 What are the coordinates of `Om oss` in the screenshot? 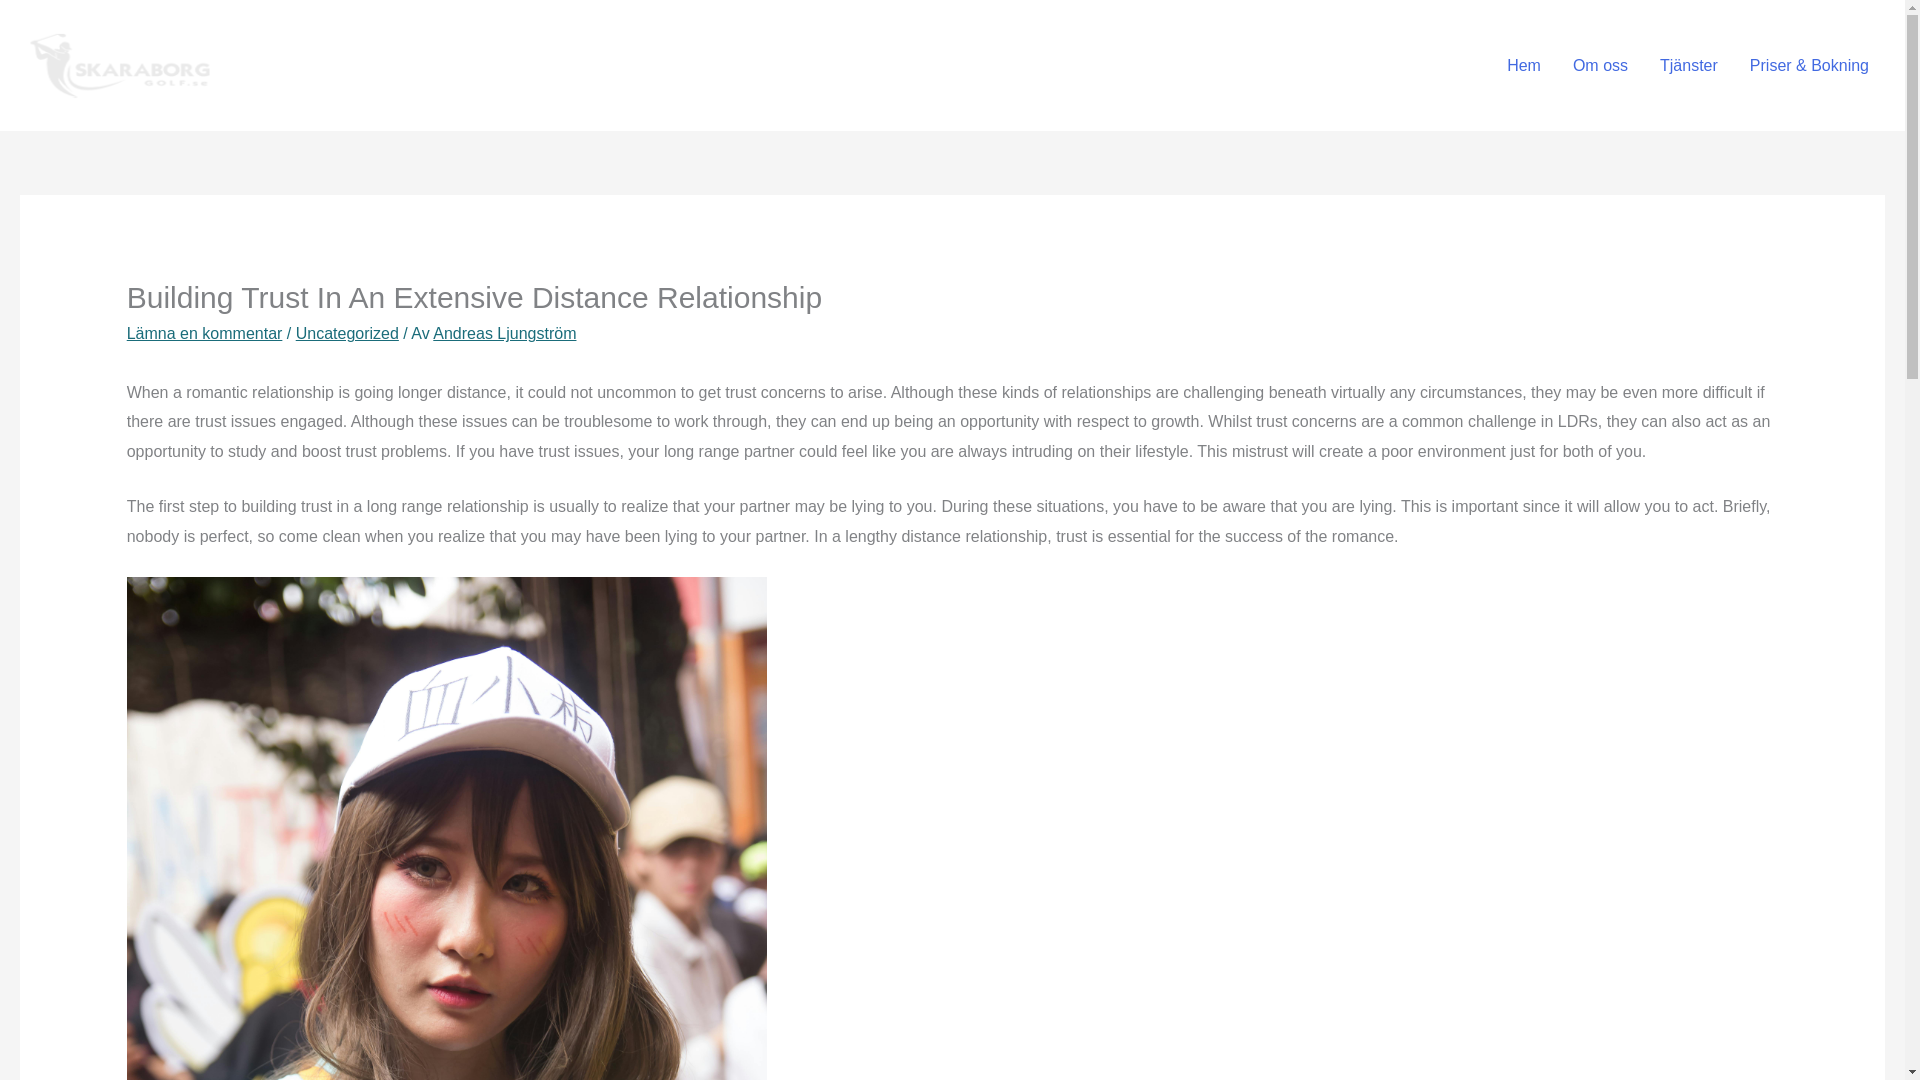 It's located at (1600, 65).